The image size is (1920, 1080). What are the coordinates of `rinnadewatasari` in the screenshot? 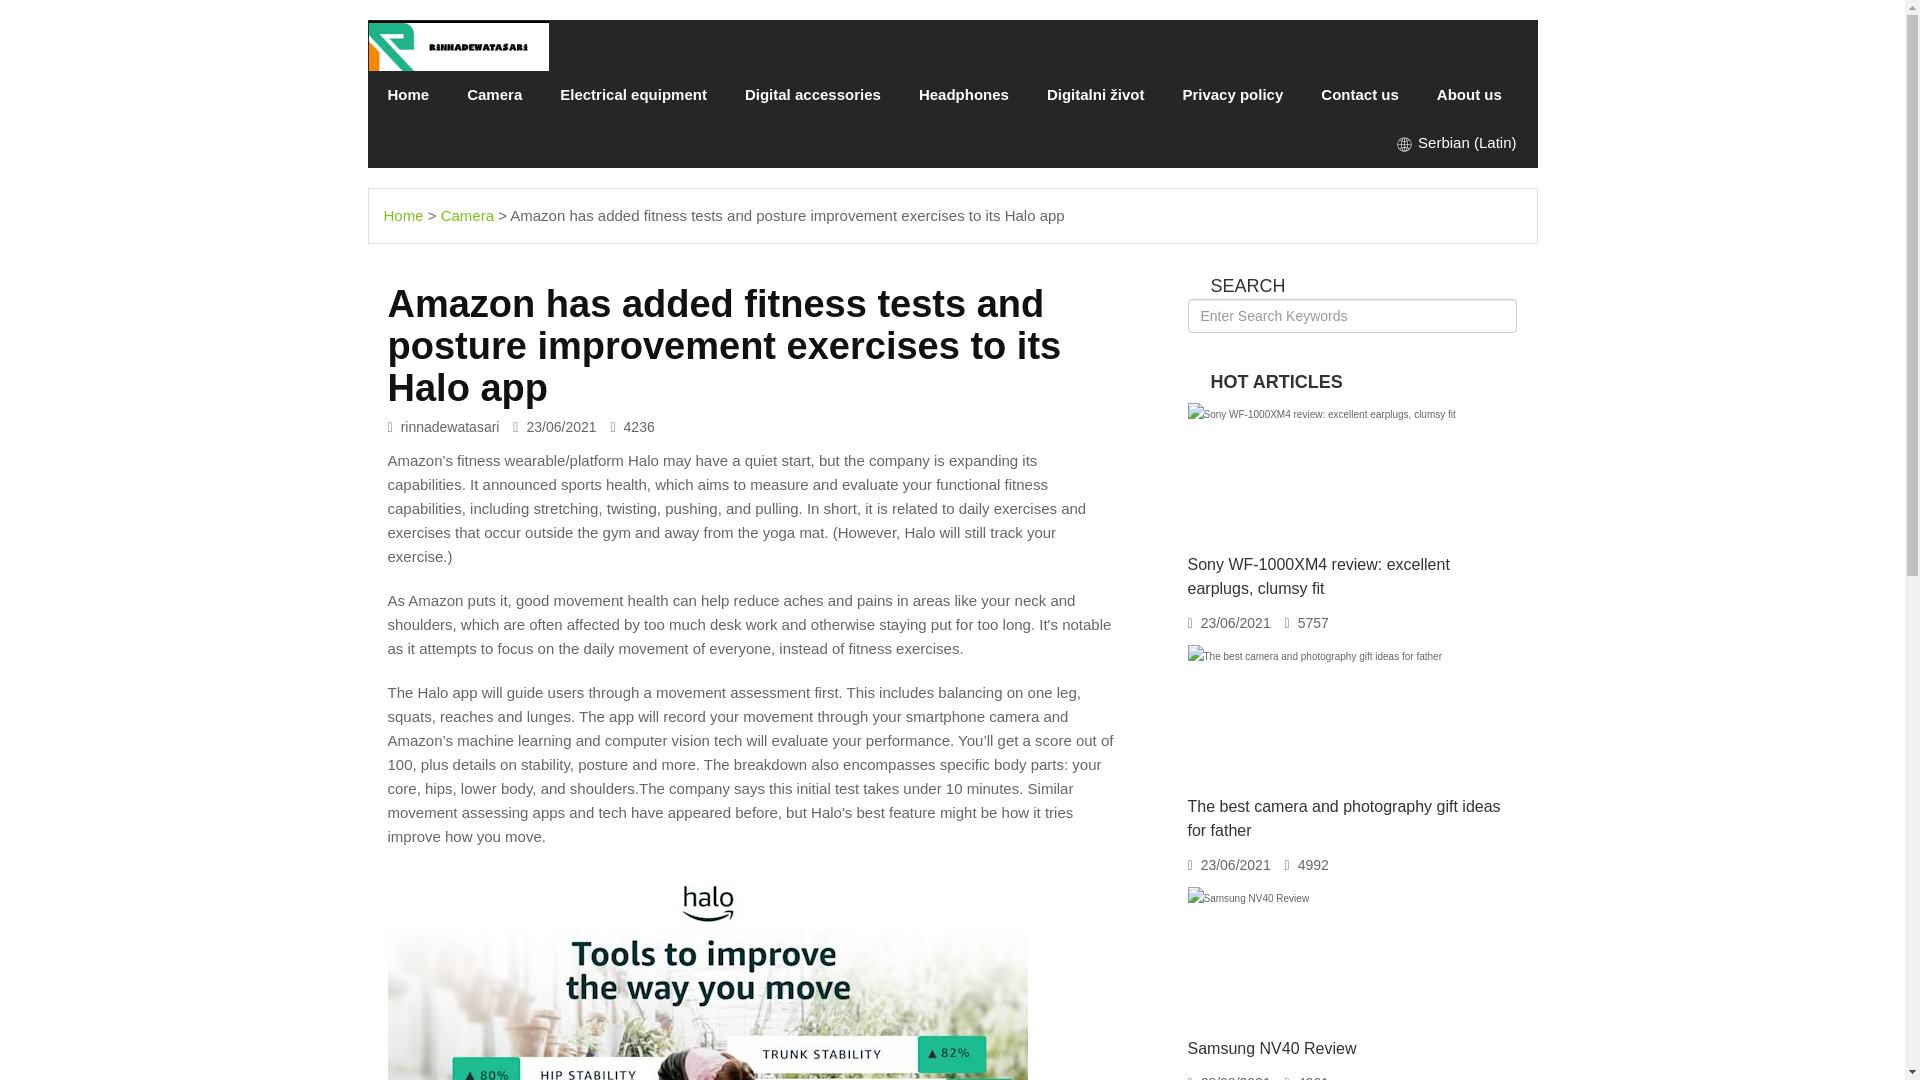 It's located at (458, 46).